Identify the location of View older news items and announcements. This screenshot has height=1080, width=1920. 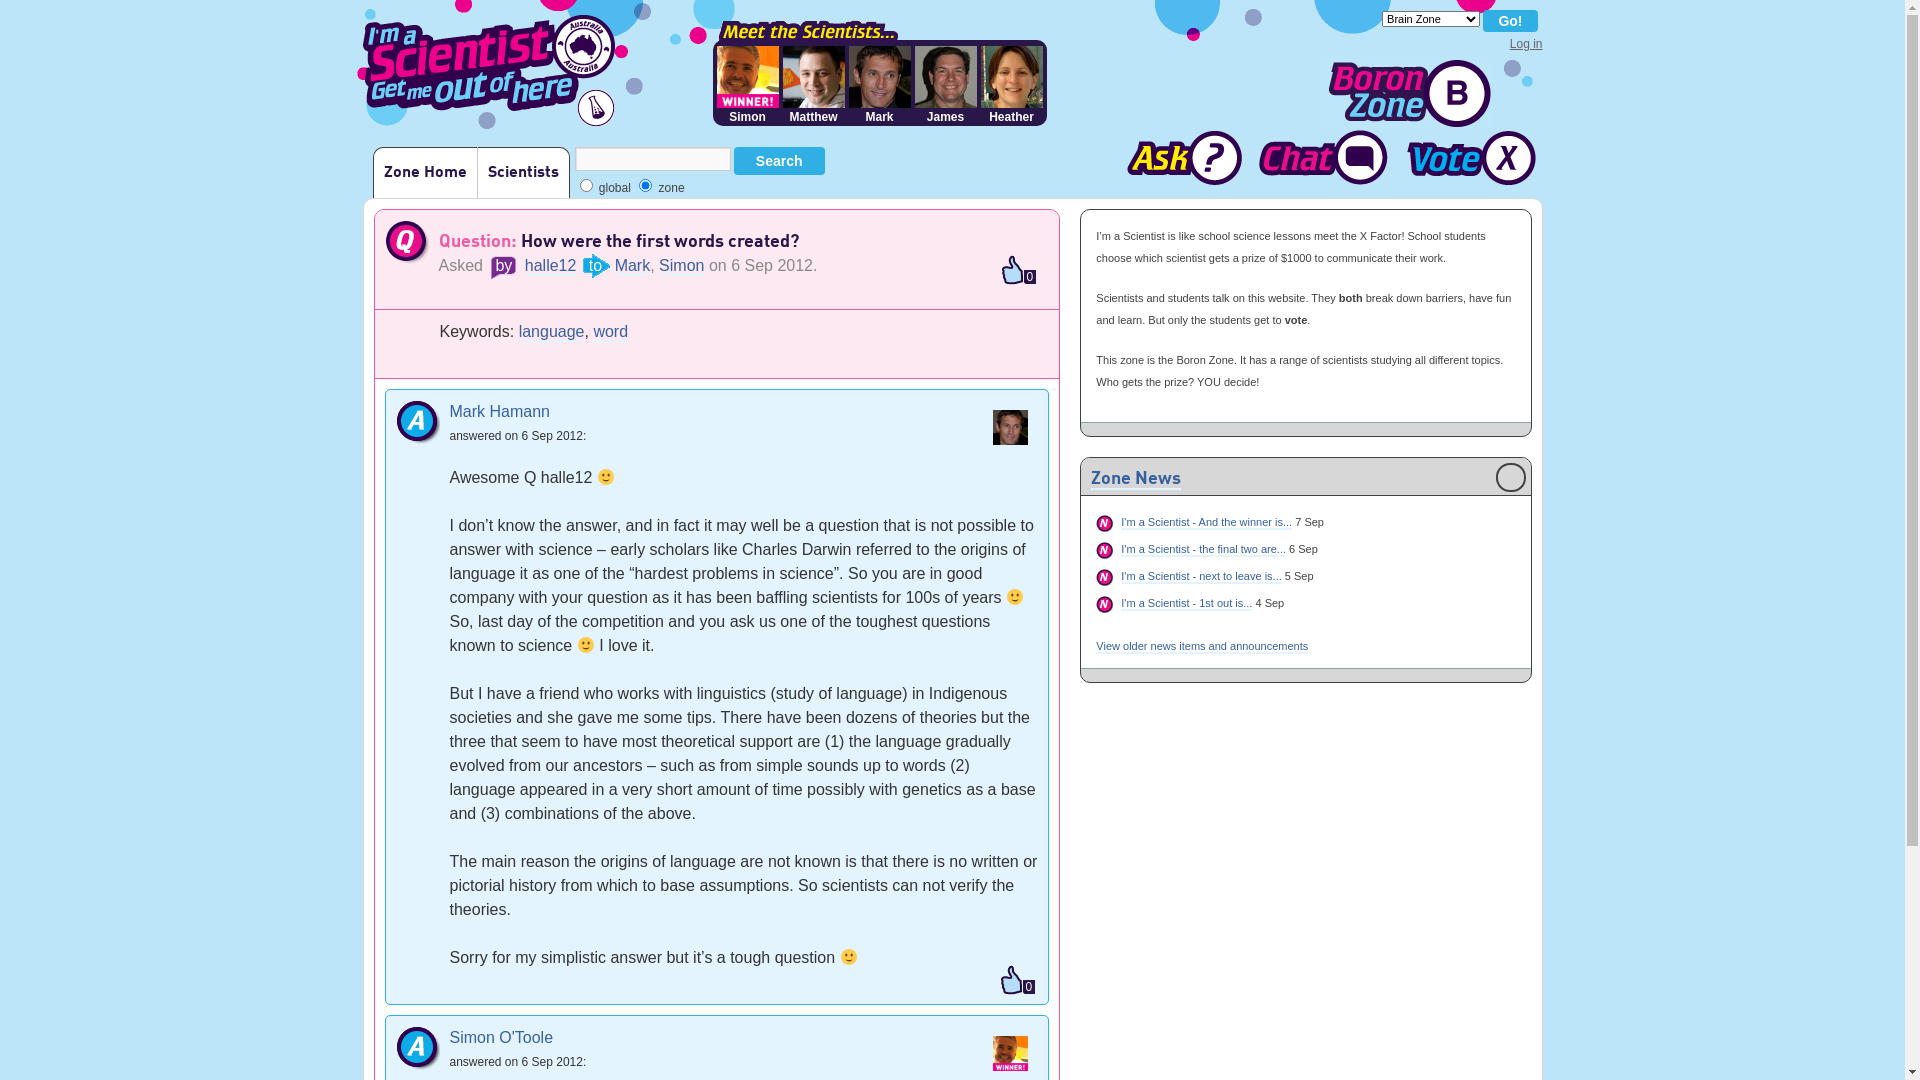
(1202, 647).